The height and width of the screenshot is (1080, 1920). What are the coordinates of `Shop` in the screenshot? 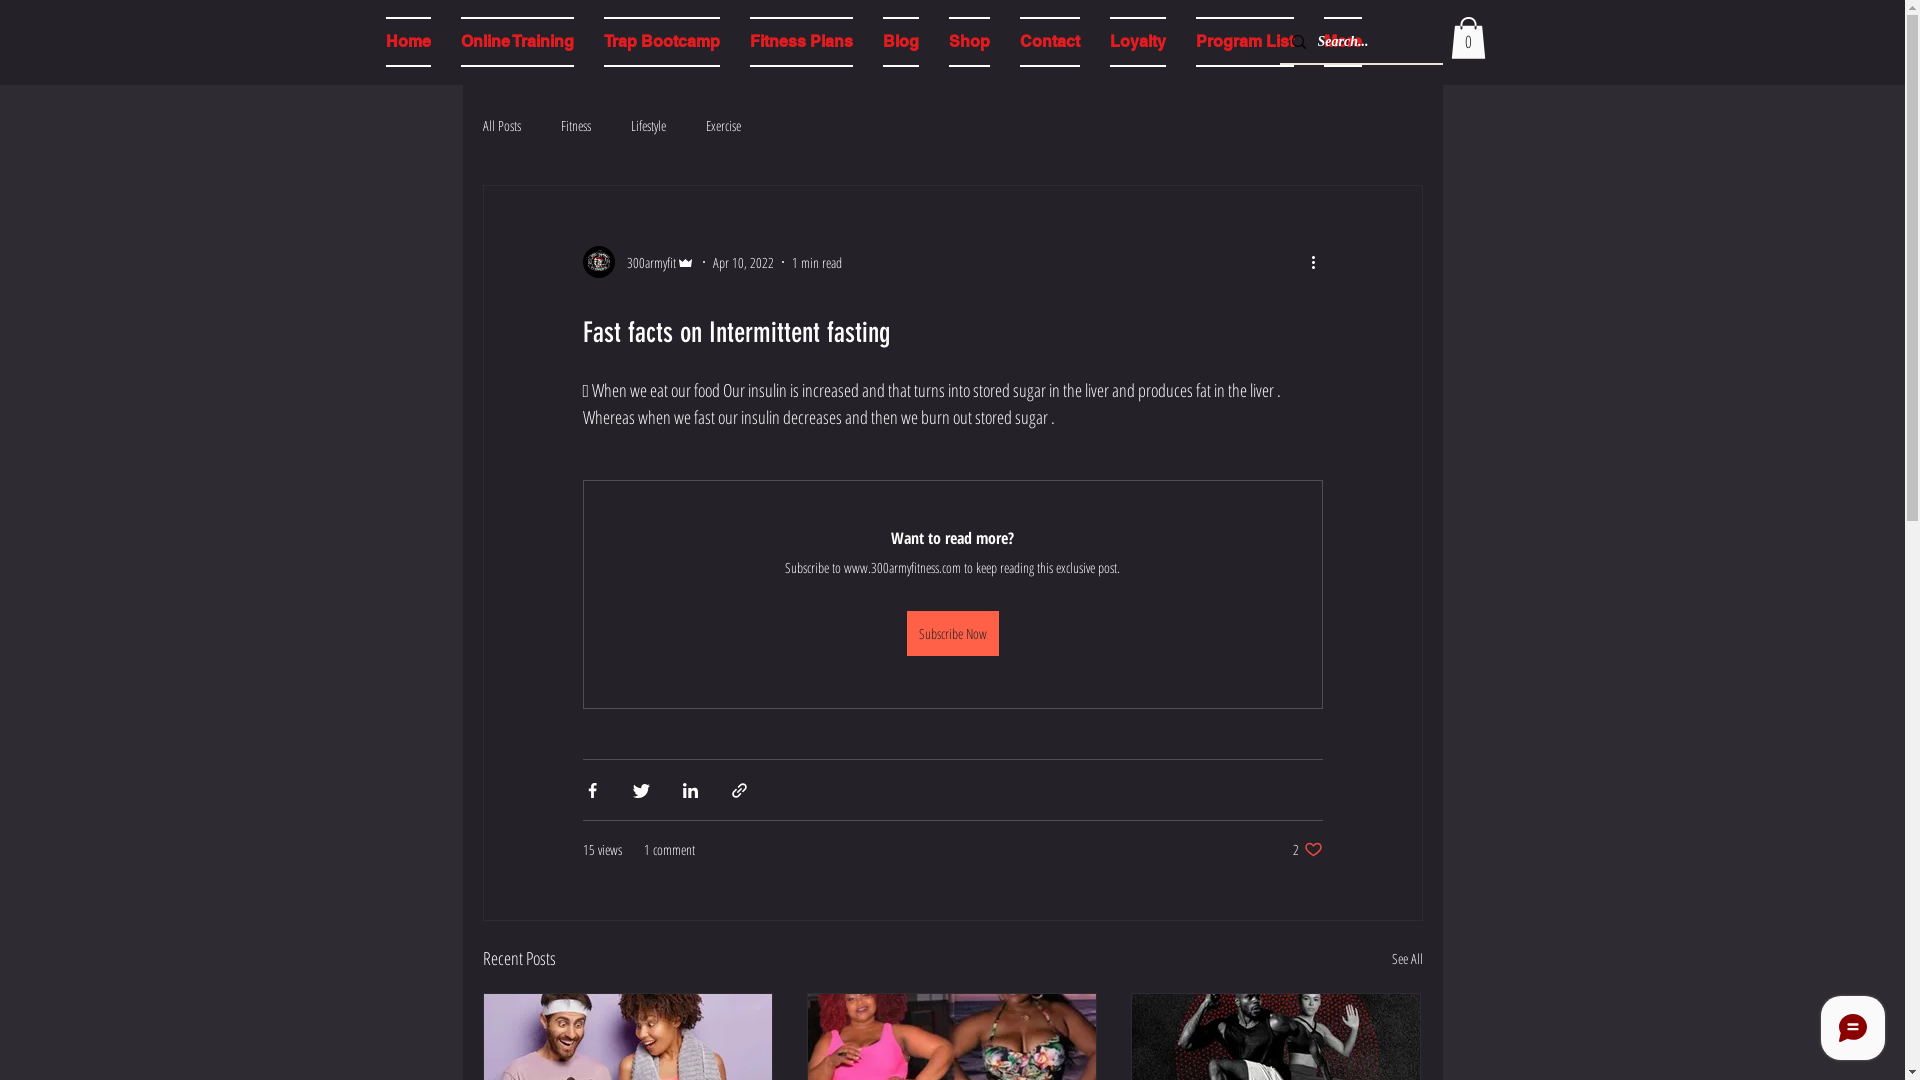 It's located at (970, 42).